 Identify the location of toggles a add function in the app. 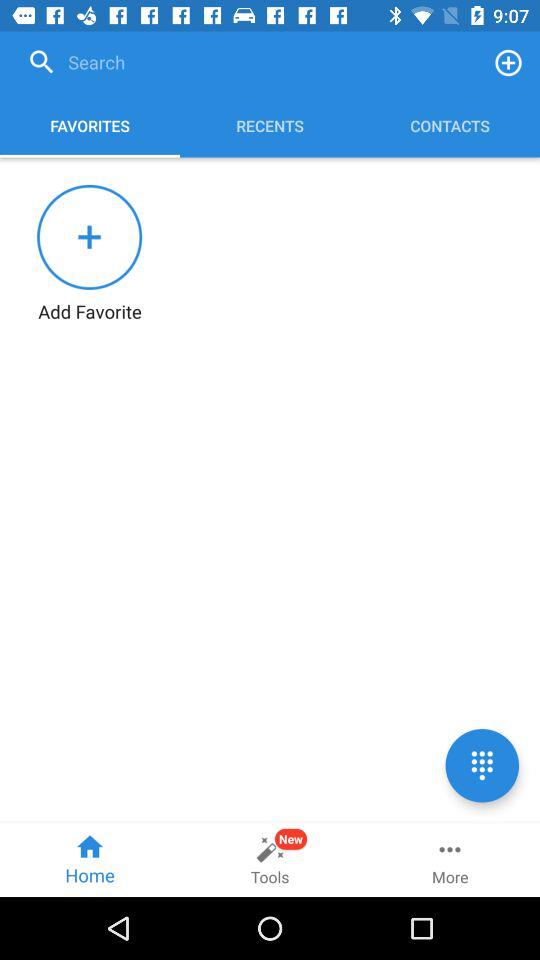
(508, 62).